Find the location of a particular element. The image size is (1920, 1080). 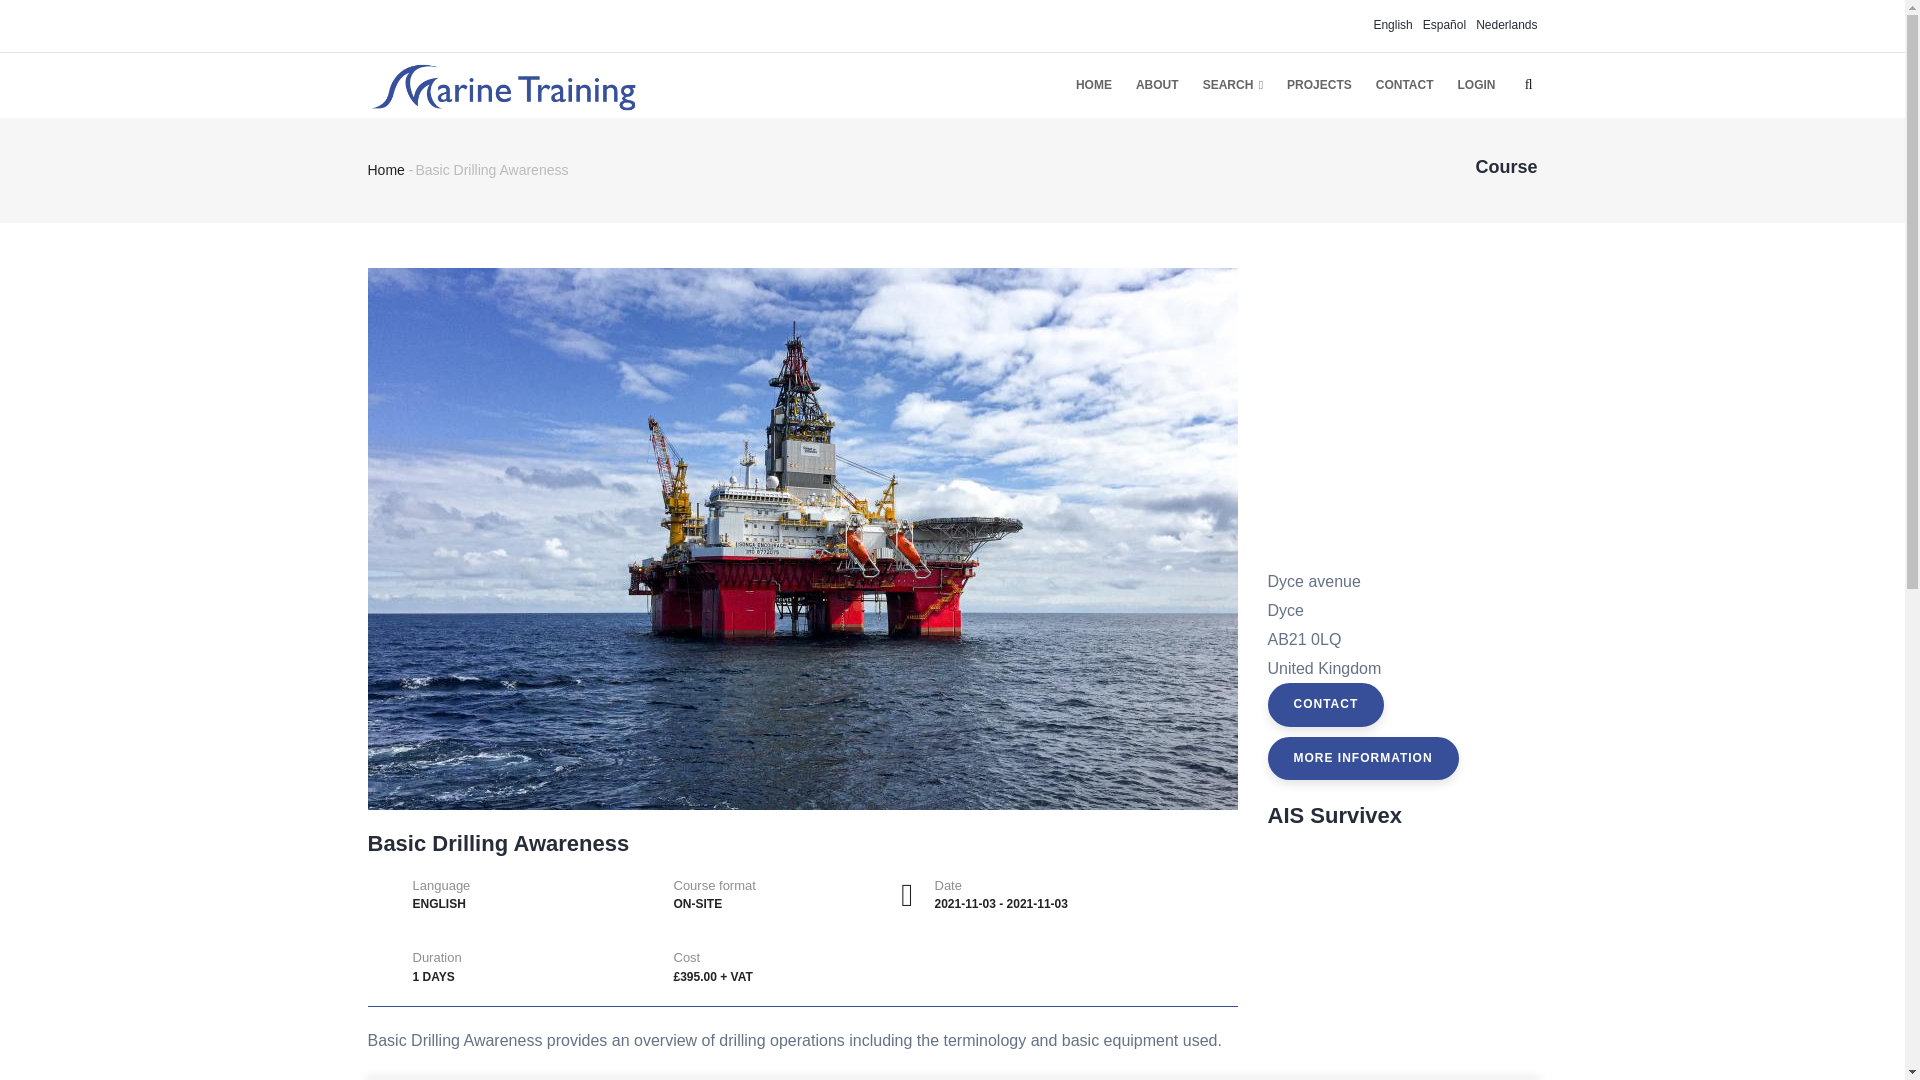

CONTACT is located at coordinates (1404, 85).